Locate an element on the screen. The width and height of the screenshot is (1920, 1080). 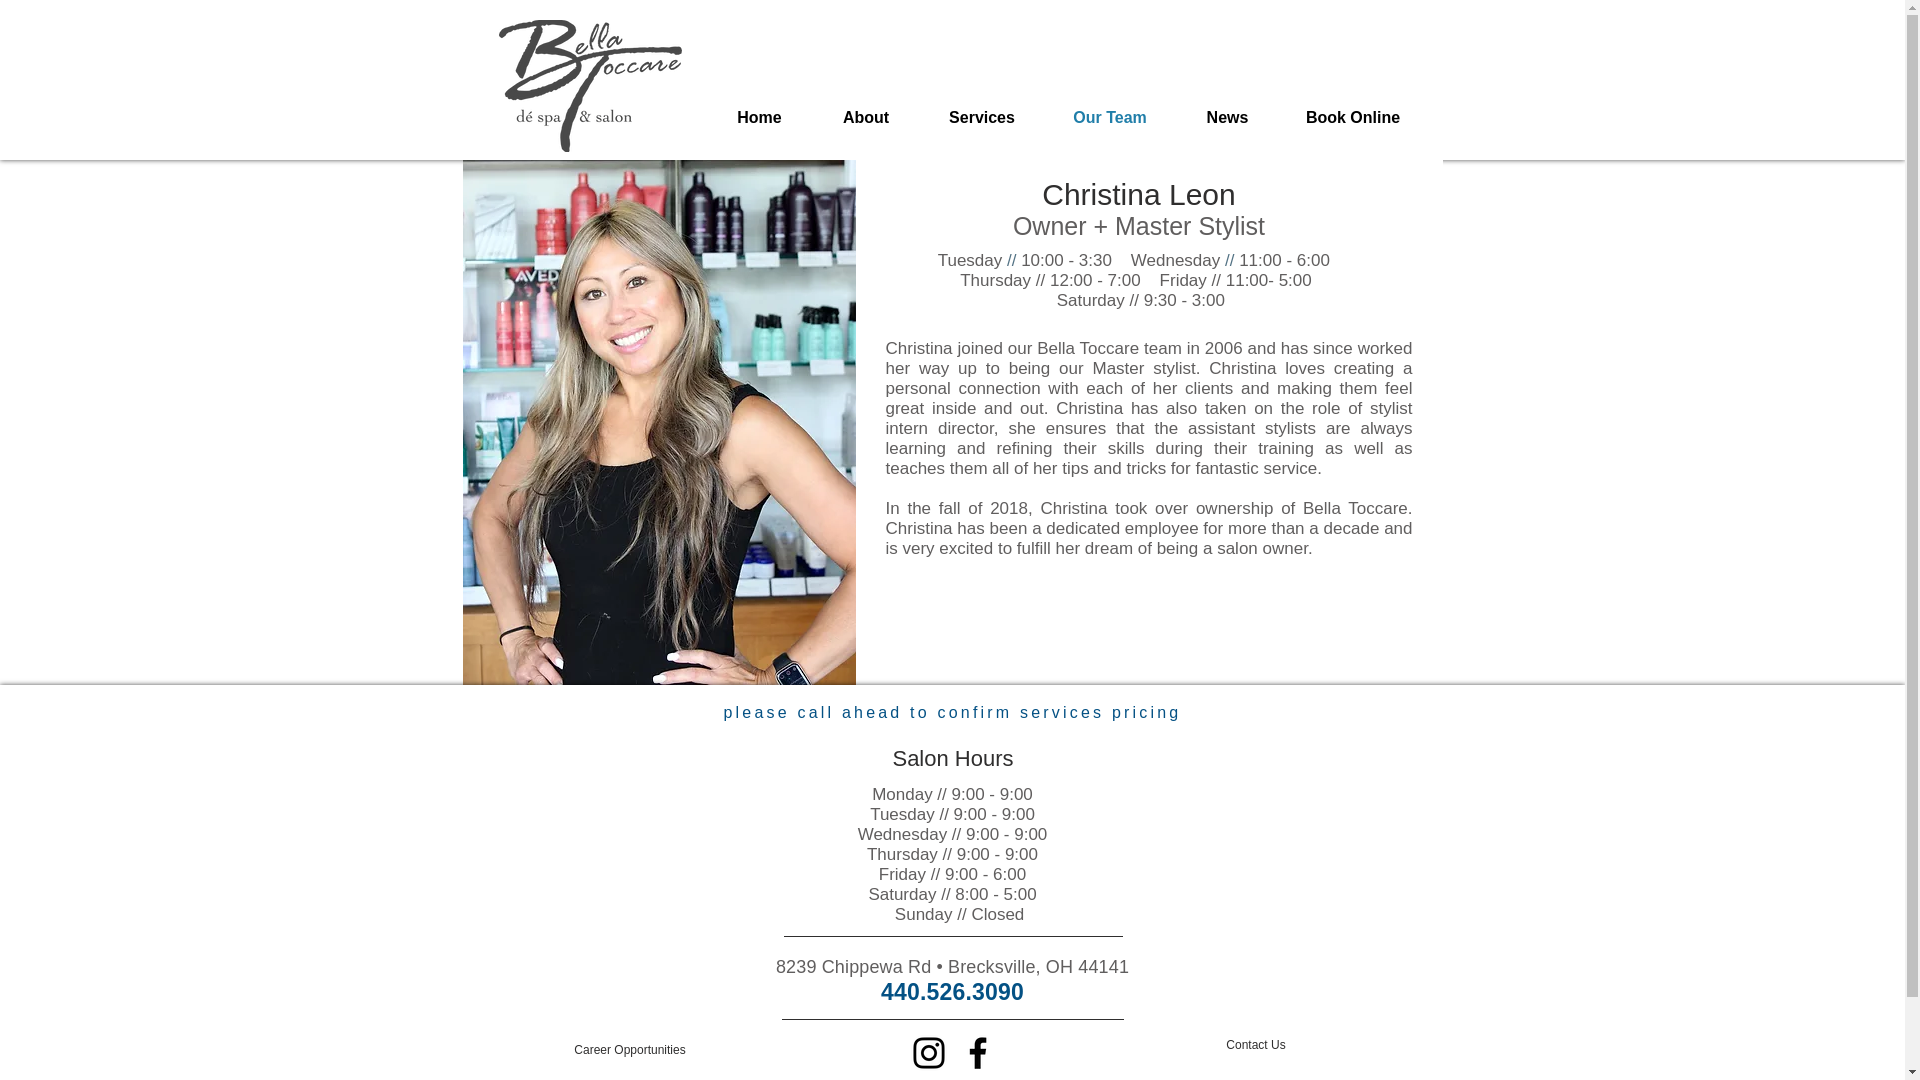
News is located at coordinates (1228, 116).